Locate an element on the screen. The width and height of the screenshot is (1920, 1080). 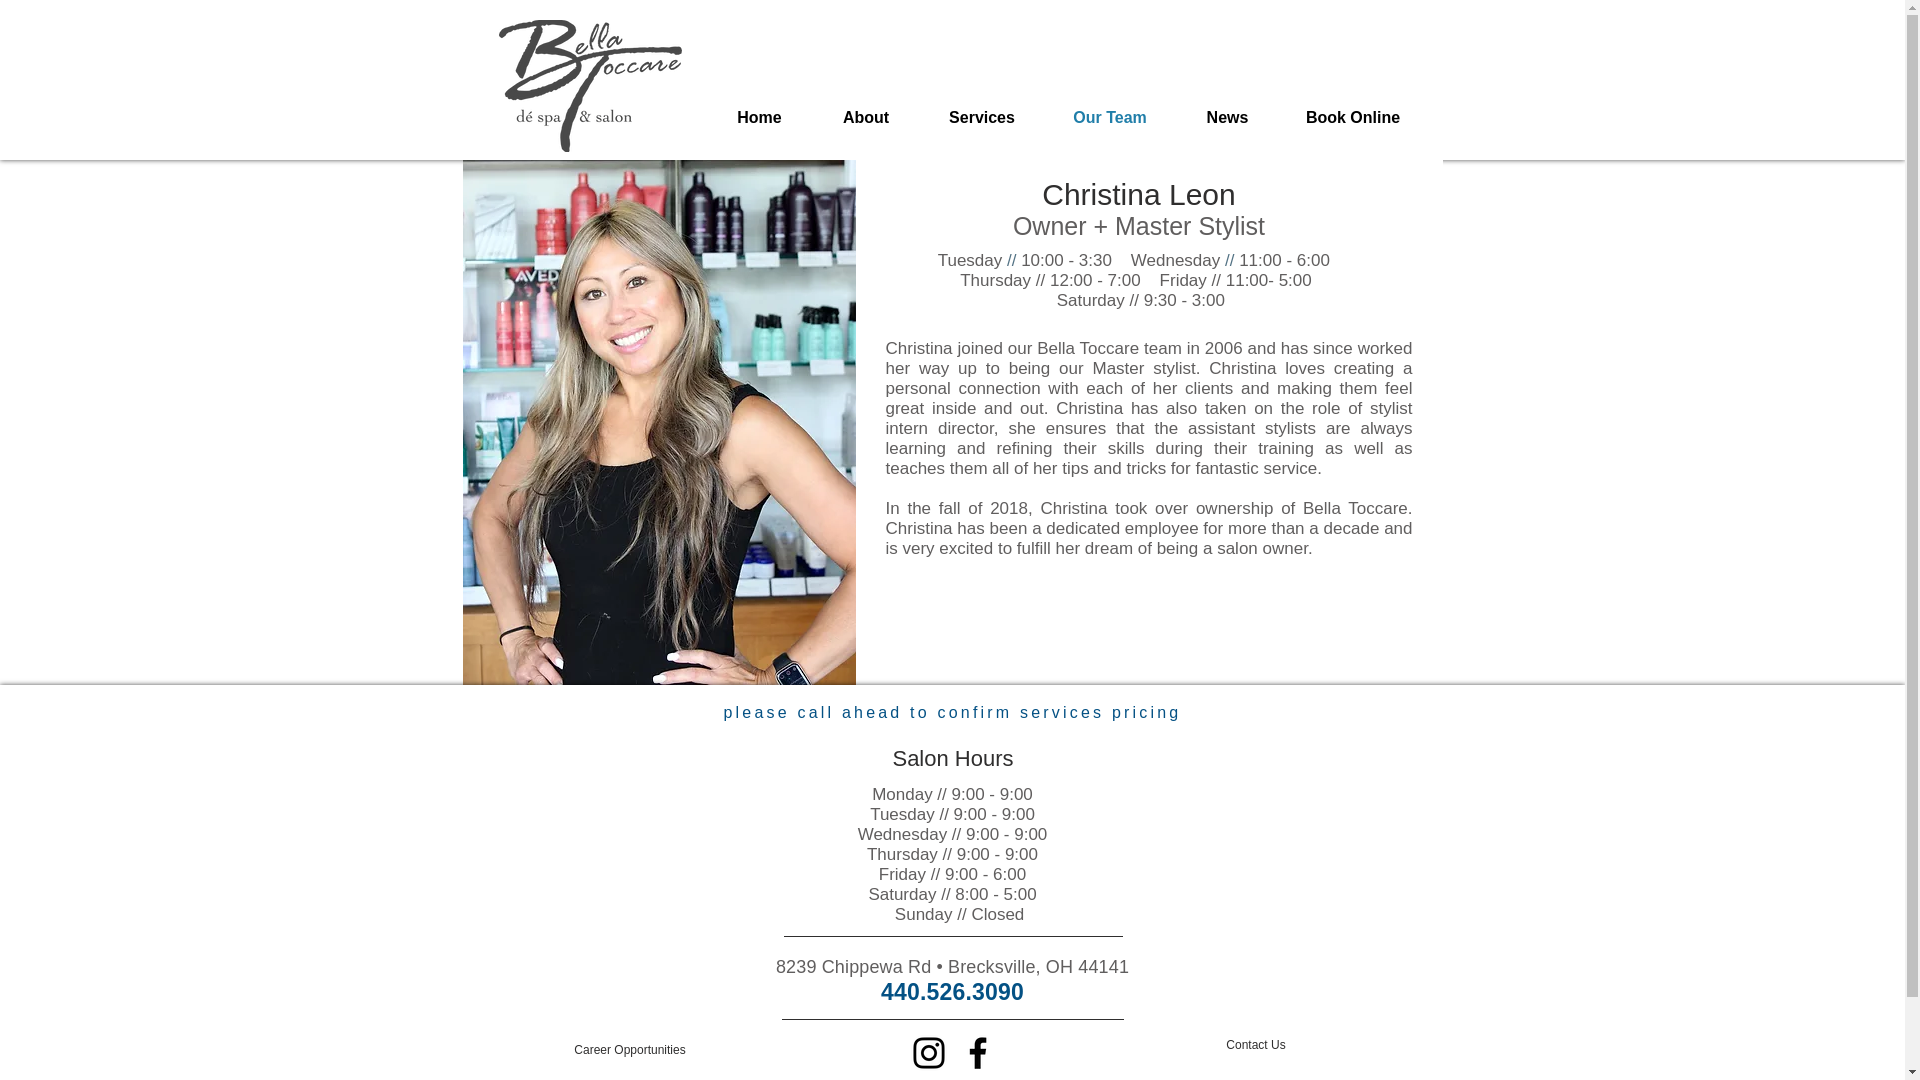
News is located at coordinates (1228, 116).